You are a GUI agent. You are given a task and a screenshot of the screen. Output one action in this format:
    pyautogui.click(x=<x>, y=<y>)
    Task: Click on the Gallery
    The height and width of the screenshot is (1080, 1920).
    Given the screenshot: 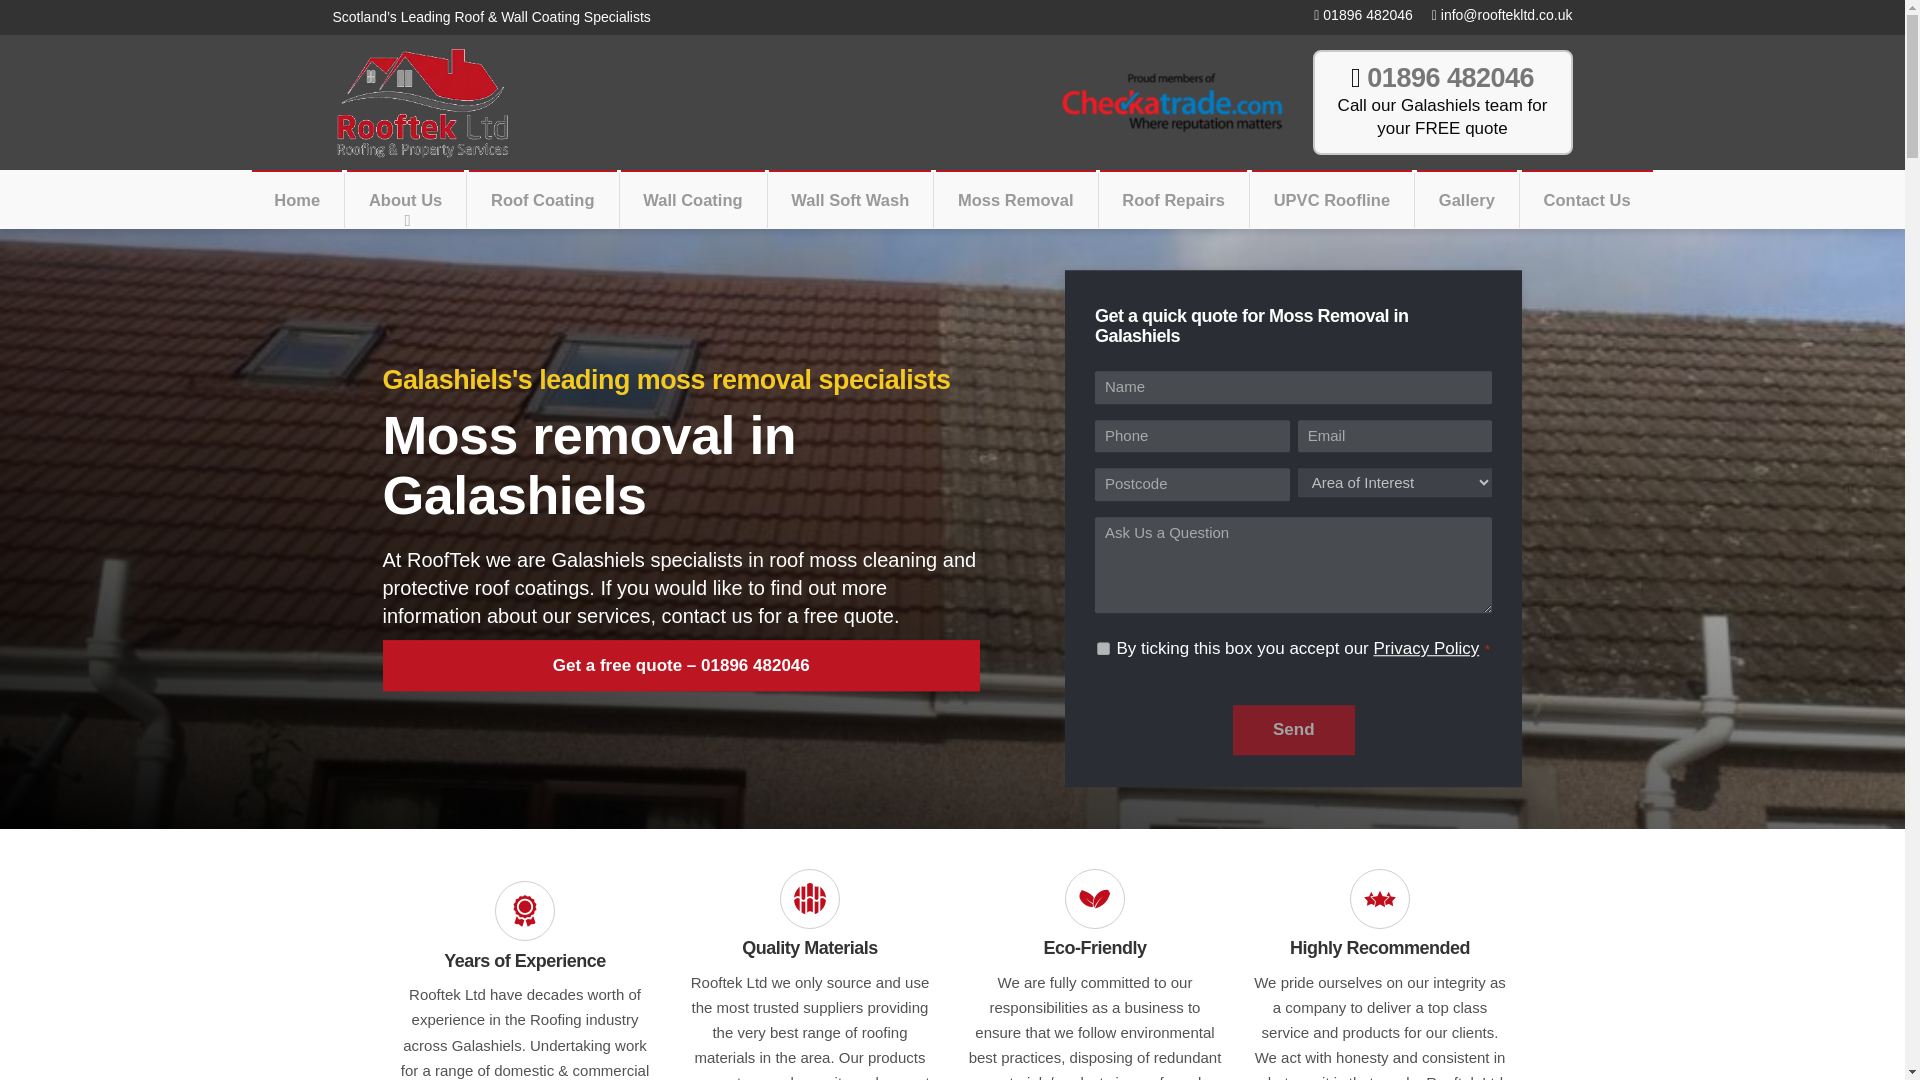 What is the action you would take?
    pyautogui.click(x=1466, y=200)
    